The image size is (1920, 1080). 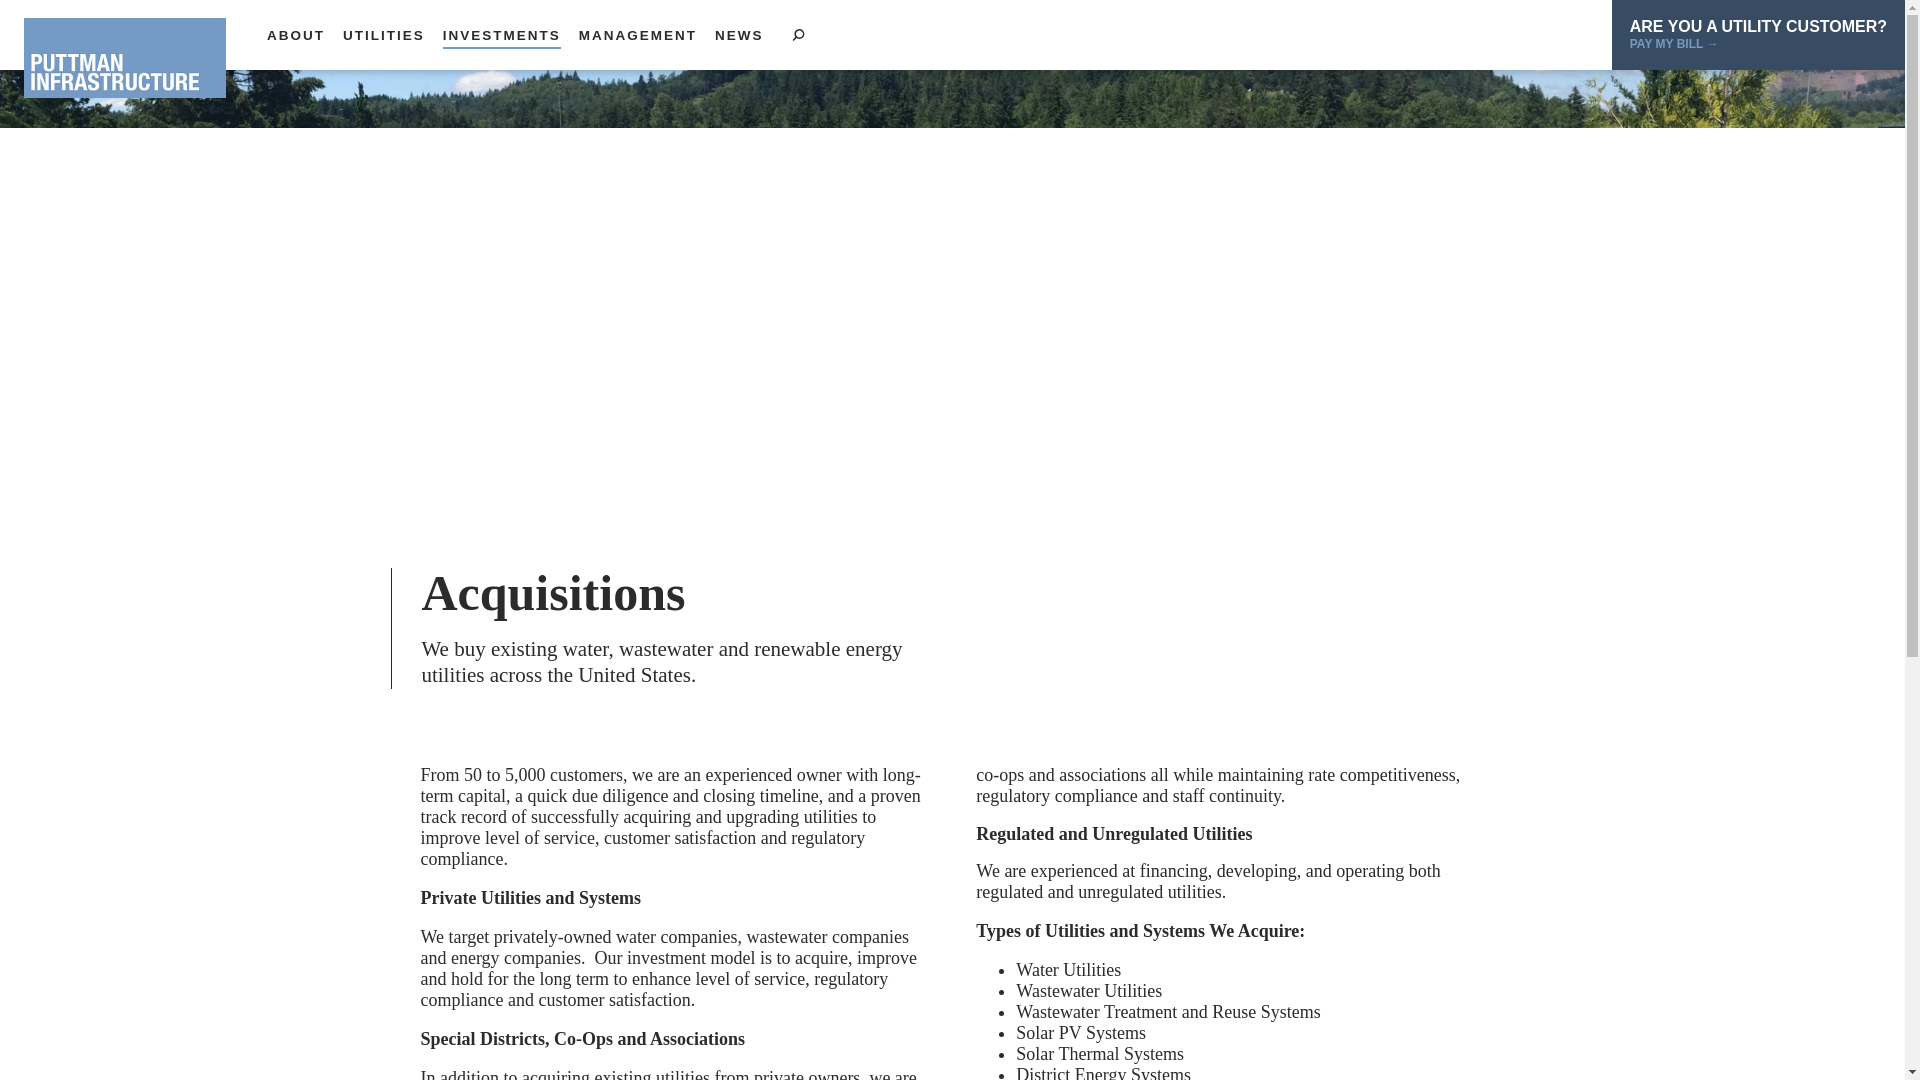 What do you see at coordinates (124, 58) in the screenshot?
I see `Puttman Infrastructure Portland, OR` at bounding box center [124, 58].